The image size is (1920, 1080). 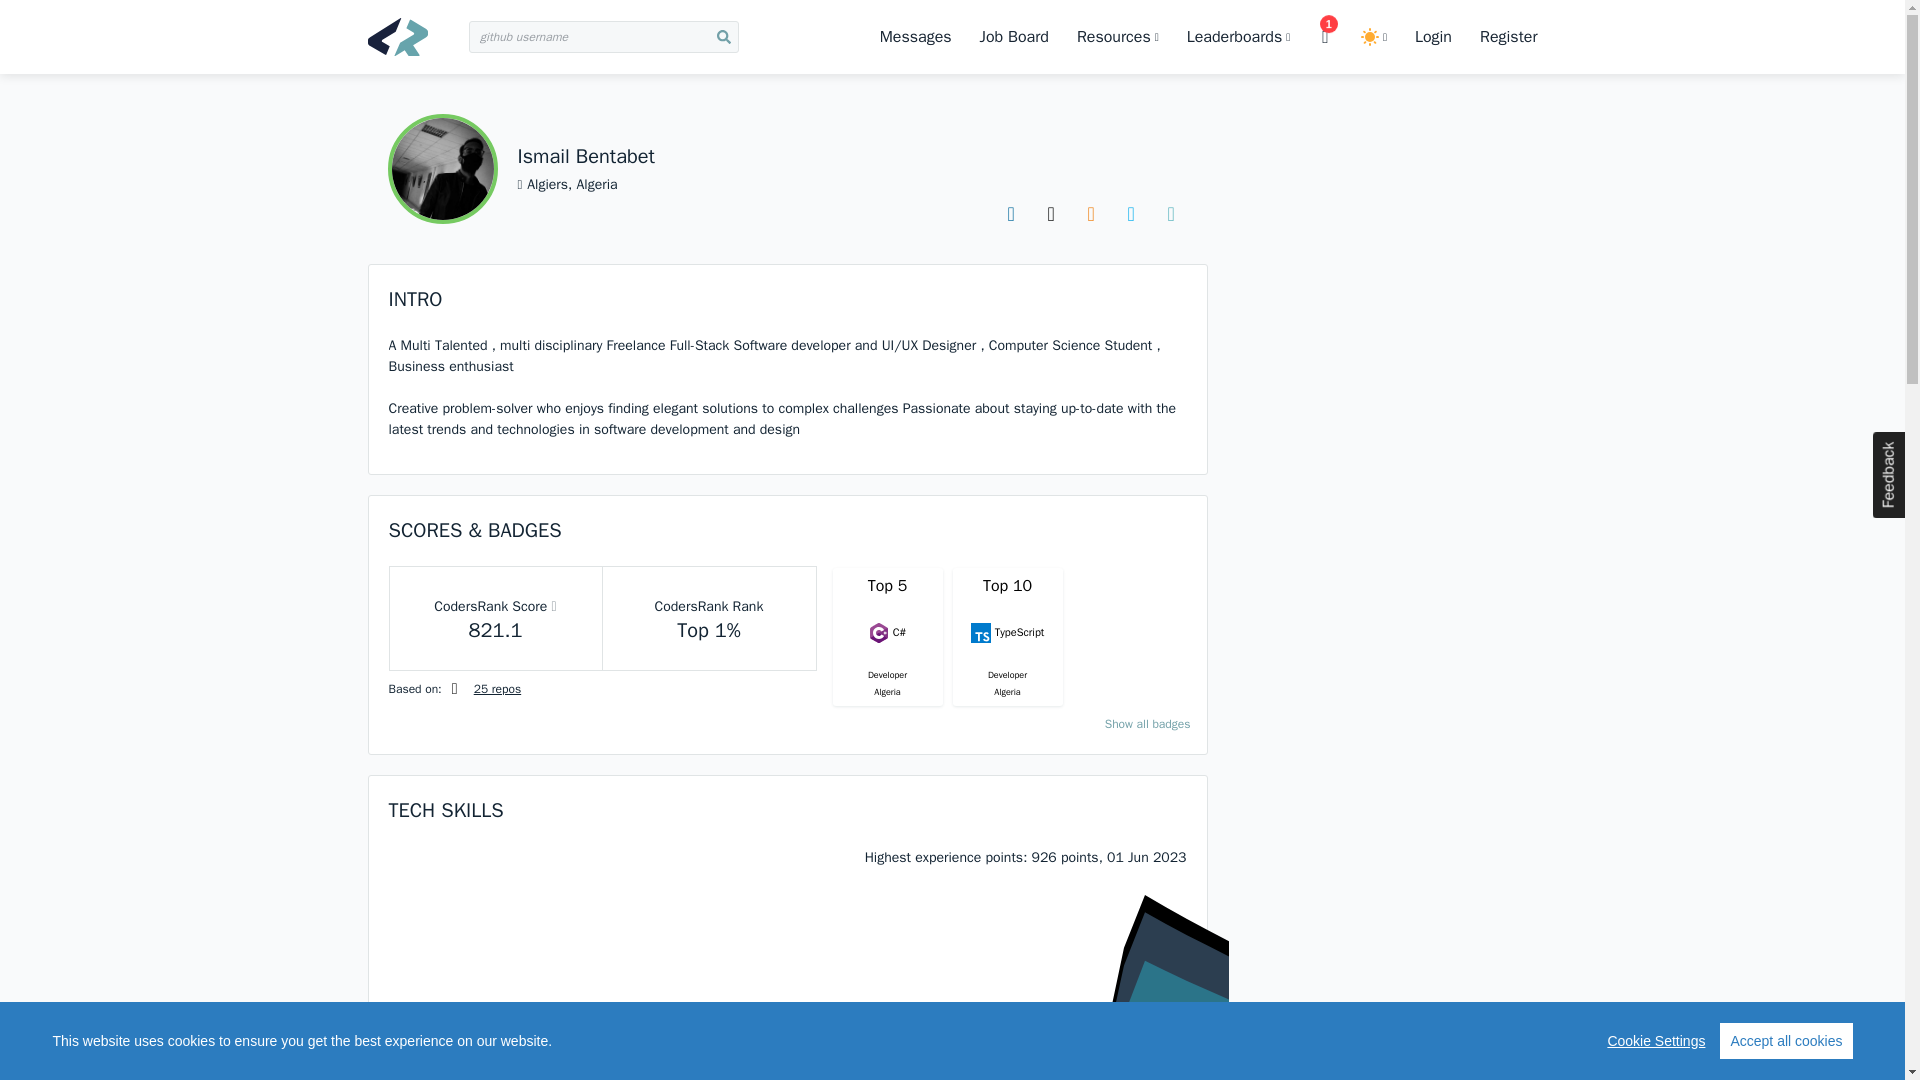 What do you see at coordinates (445, 810) in the screenshot?
I see `TECH SKILLS` at bounding box center [445, 810].